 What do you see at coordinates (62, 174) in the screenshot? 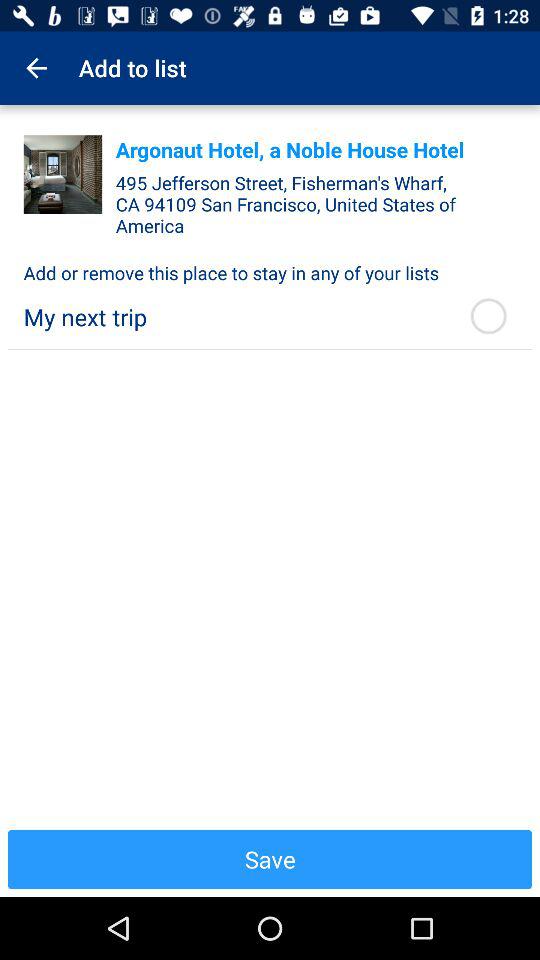
I see `click the item next to the argonaut hotel a app` at bounding box center [62, 174].